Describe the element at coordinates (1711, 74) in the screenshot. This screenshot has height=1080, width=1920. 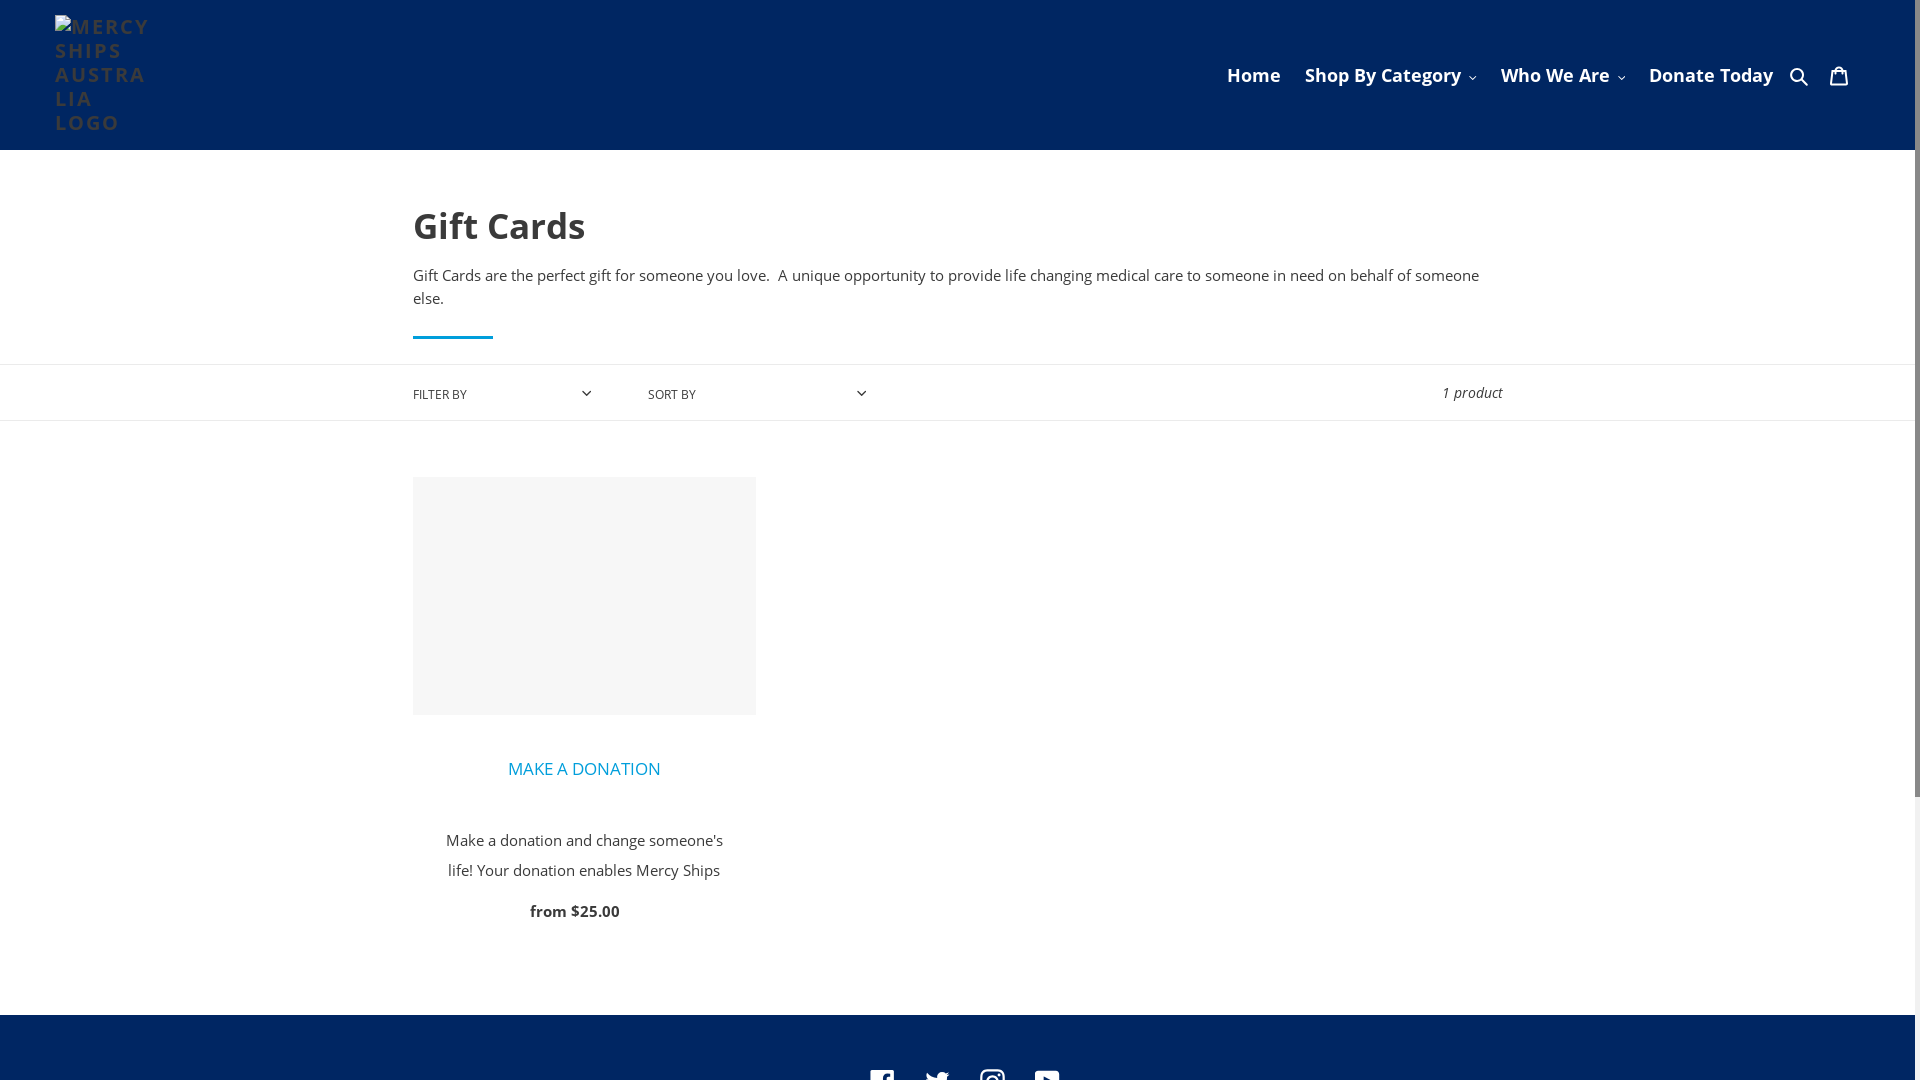
I see `Donate Today` at that location.